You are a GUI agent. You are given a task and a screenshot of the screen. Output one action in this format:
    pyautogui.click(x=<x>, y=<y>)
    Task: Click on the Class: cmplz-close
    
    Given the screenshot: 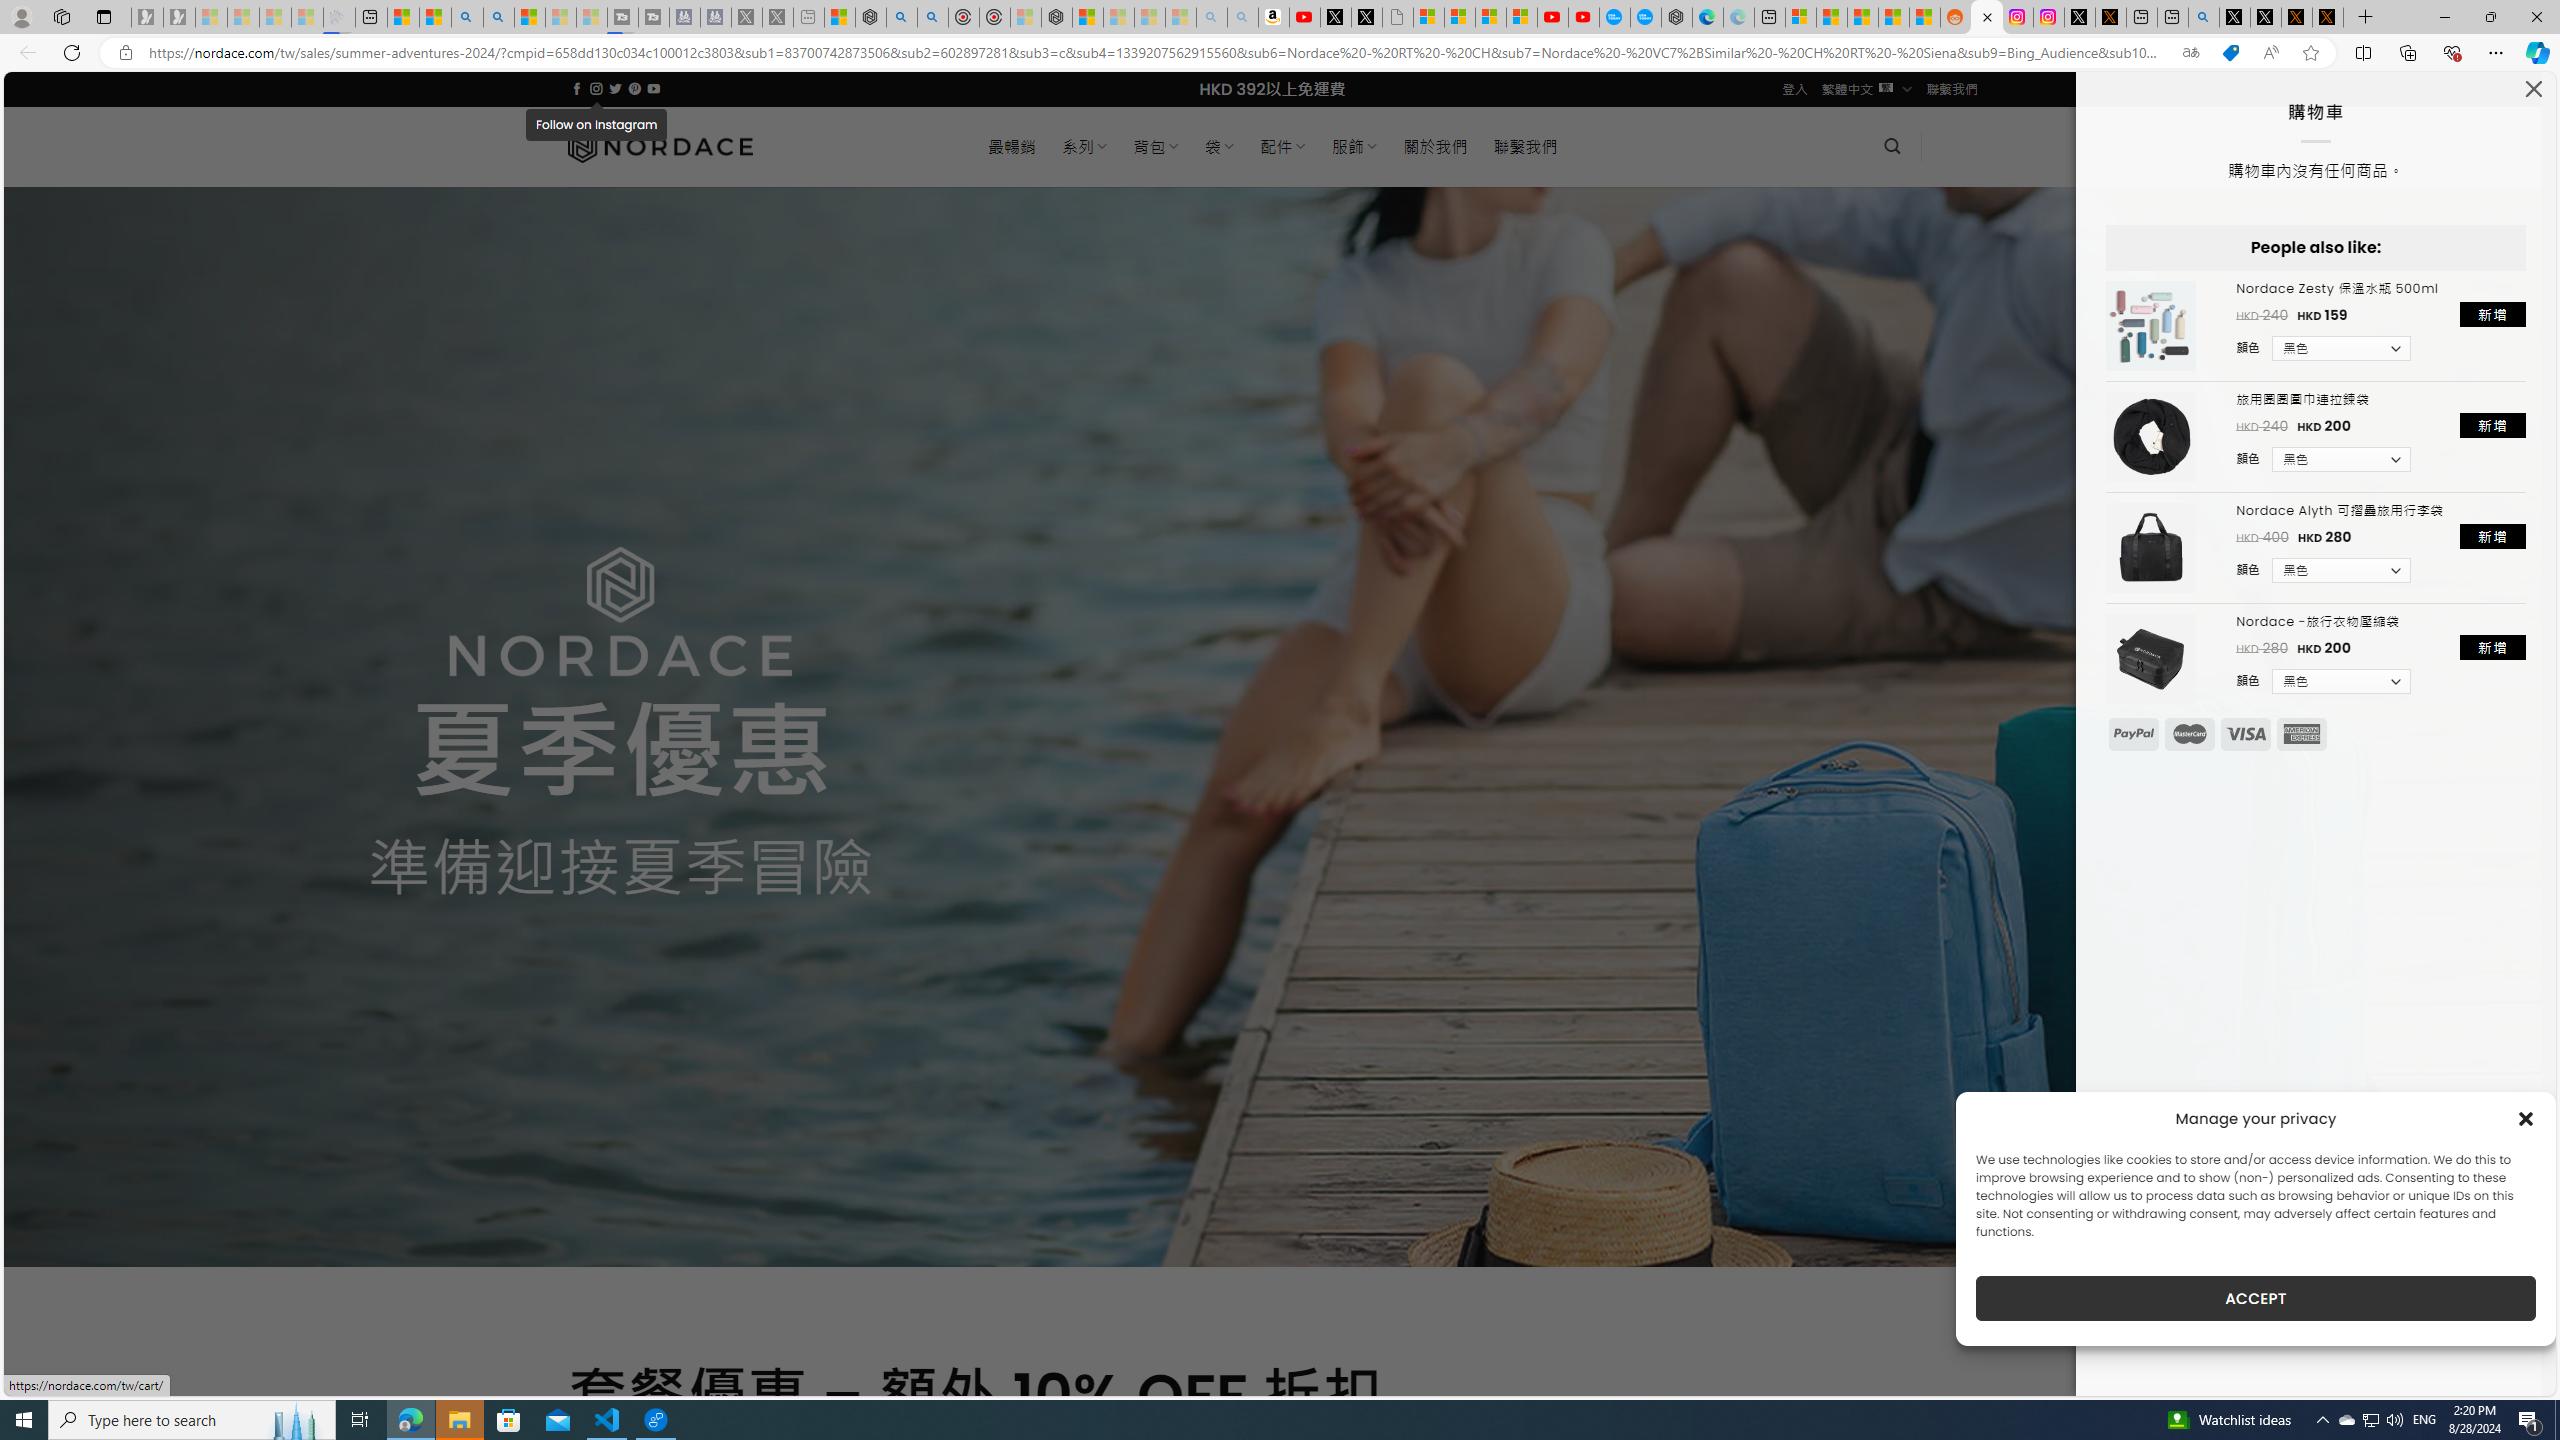 What is the action you would take?
    pyautogui.click(x=2526, y=1118)
    